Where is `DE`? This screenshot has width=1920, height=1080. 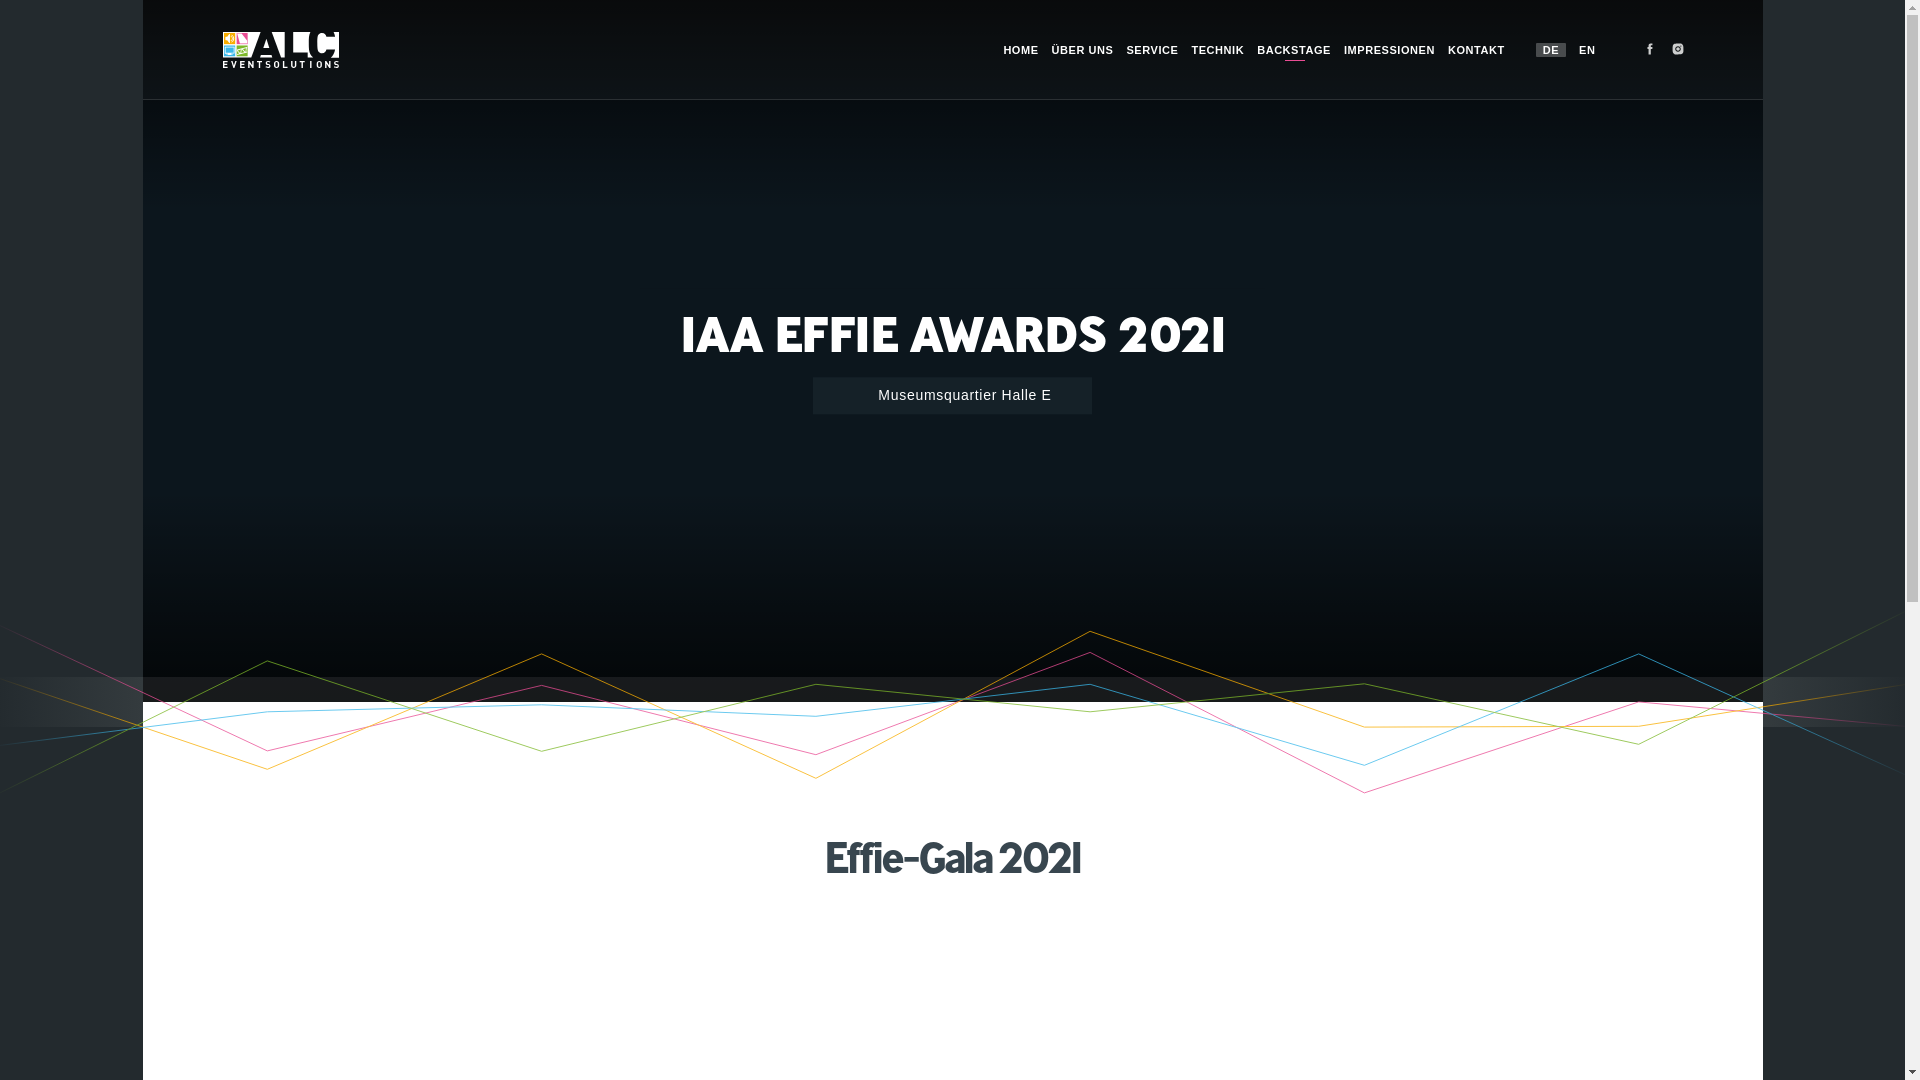 DE is located at coordinates (1551, 49).